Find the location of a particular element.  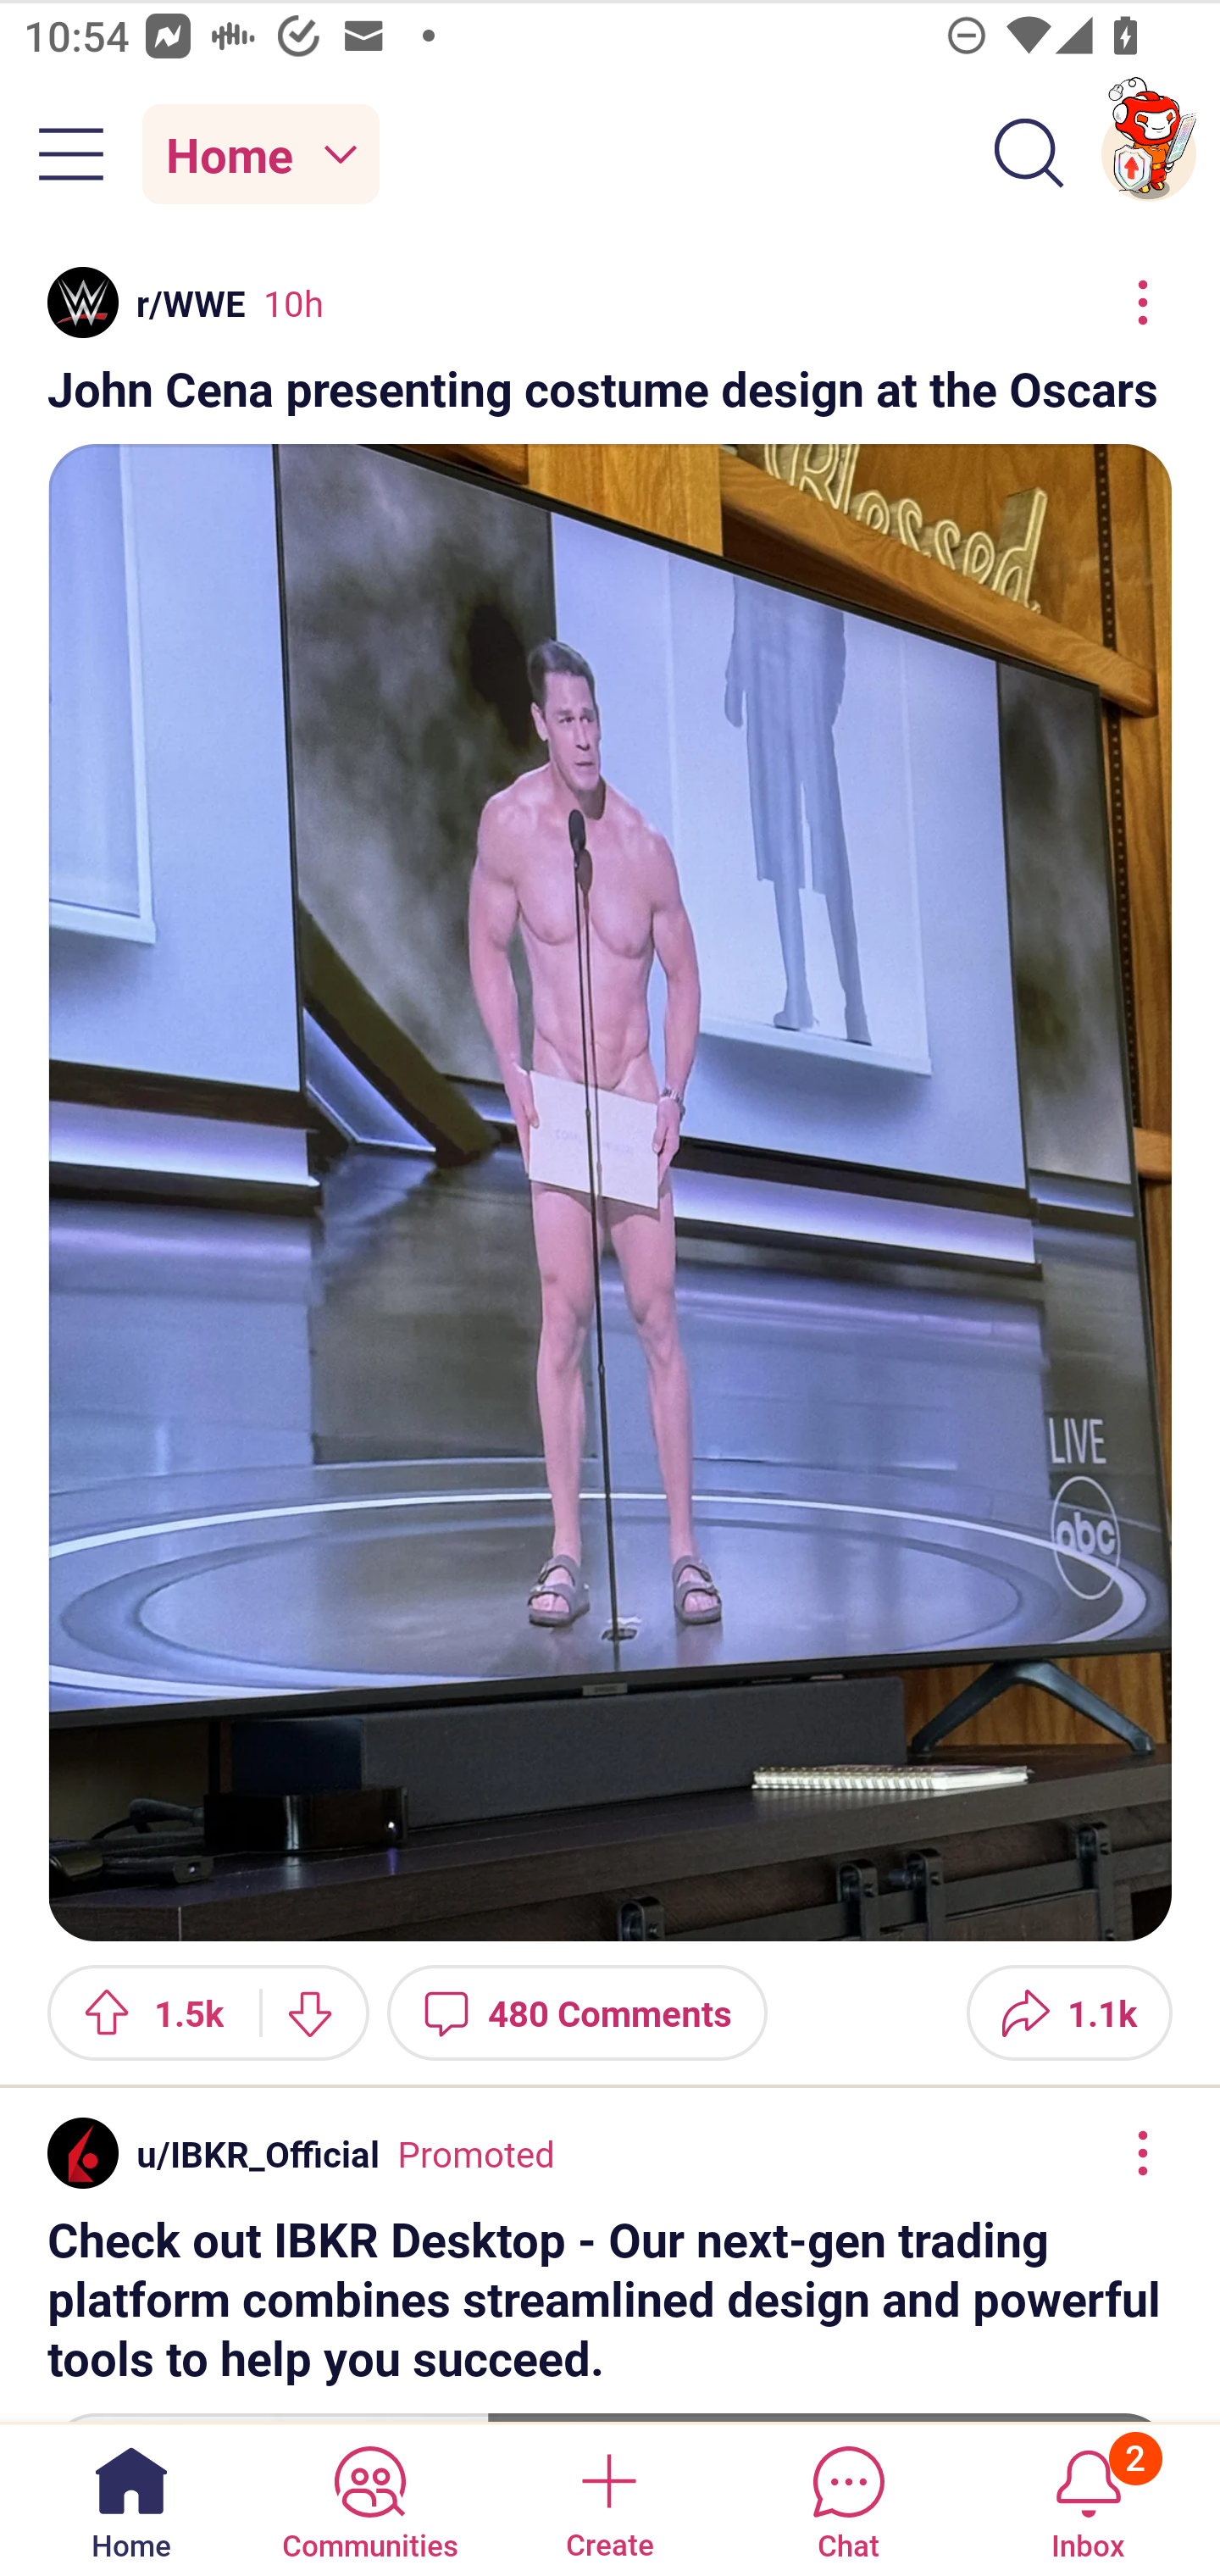

Create a post Create is located at coordinates (608, 2498).